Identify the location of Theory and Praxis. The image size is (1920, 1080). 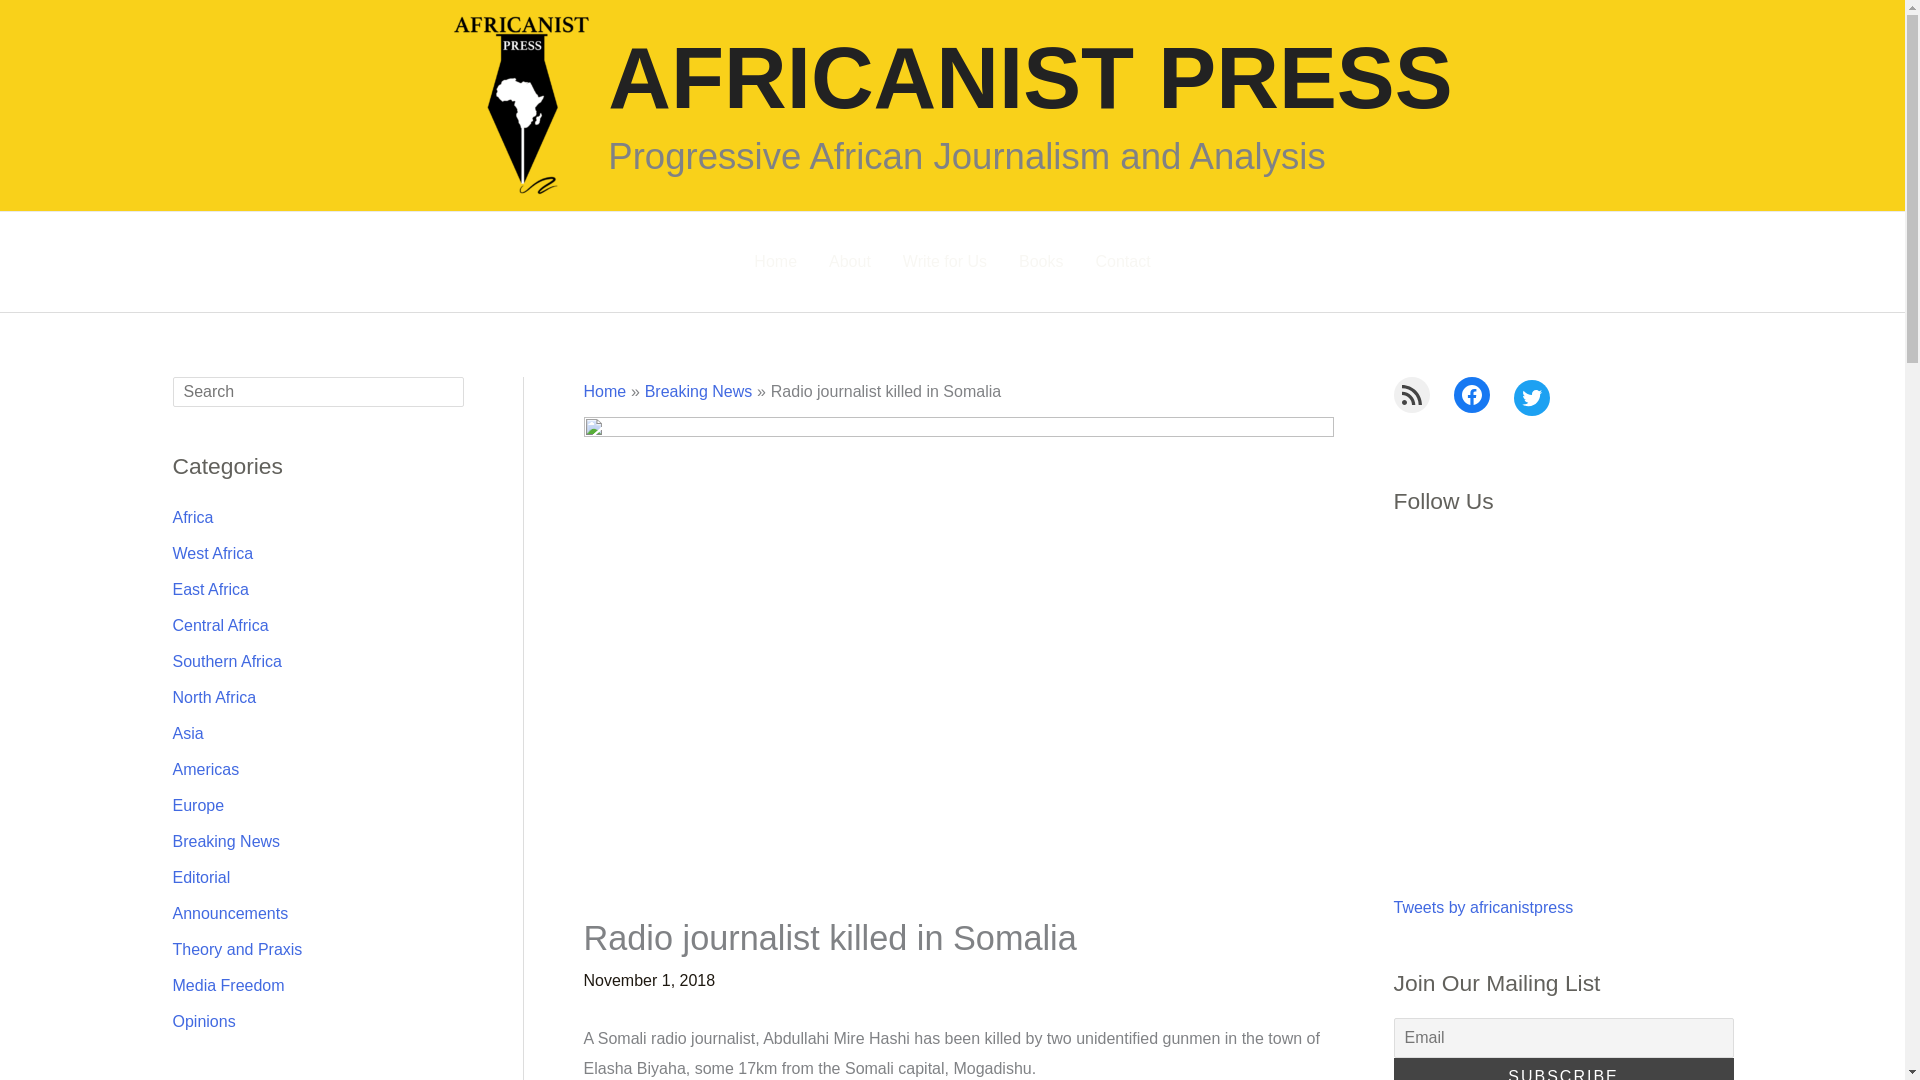
(236, 948).